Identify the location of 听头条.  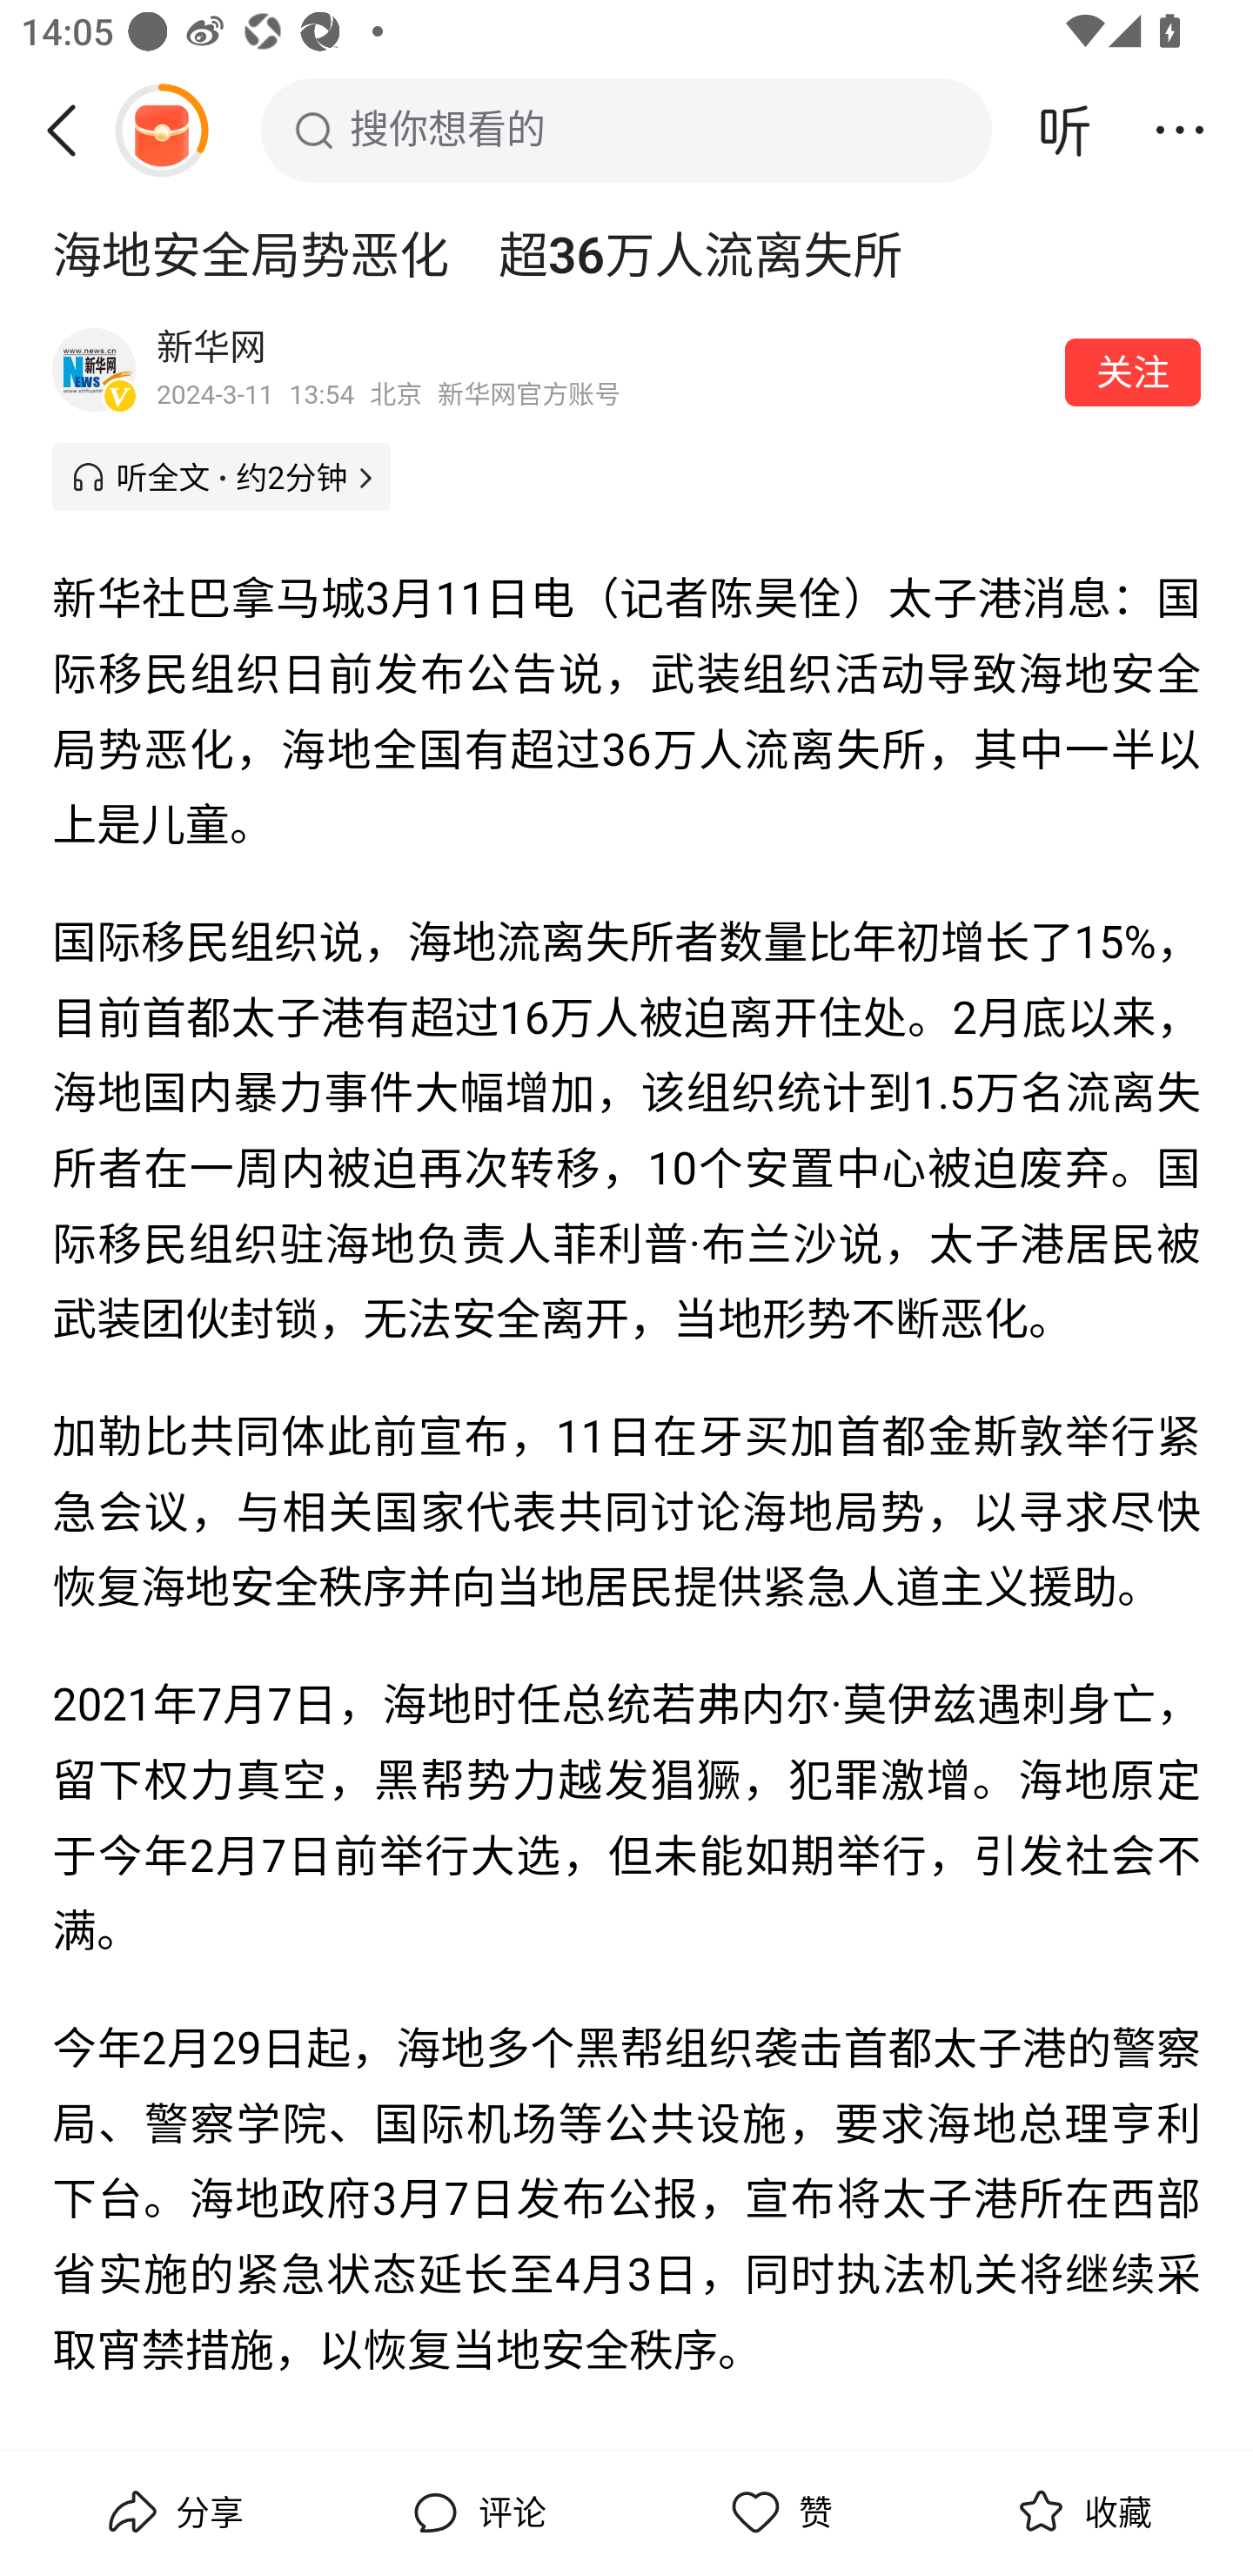
(1065, 130).